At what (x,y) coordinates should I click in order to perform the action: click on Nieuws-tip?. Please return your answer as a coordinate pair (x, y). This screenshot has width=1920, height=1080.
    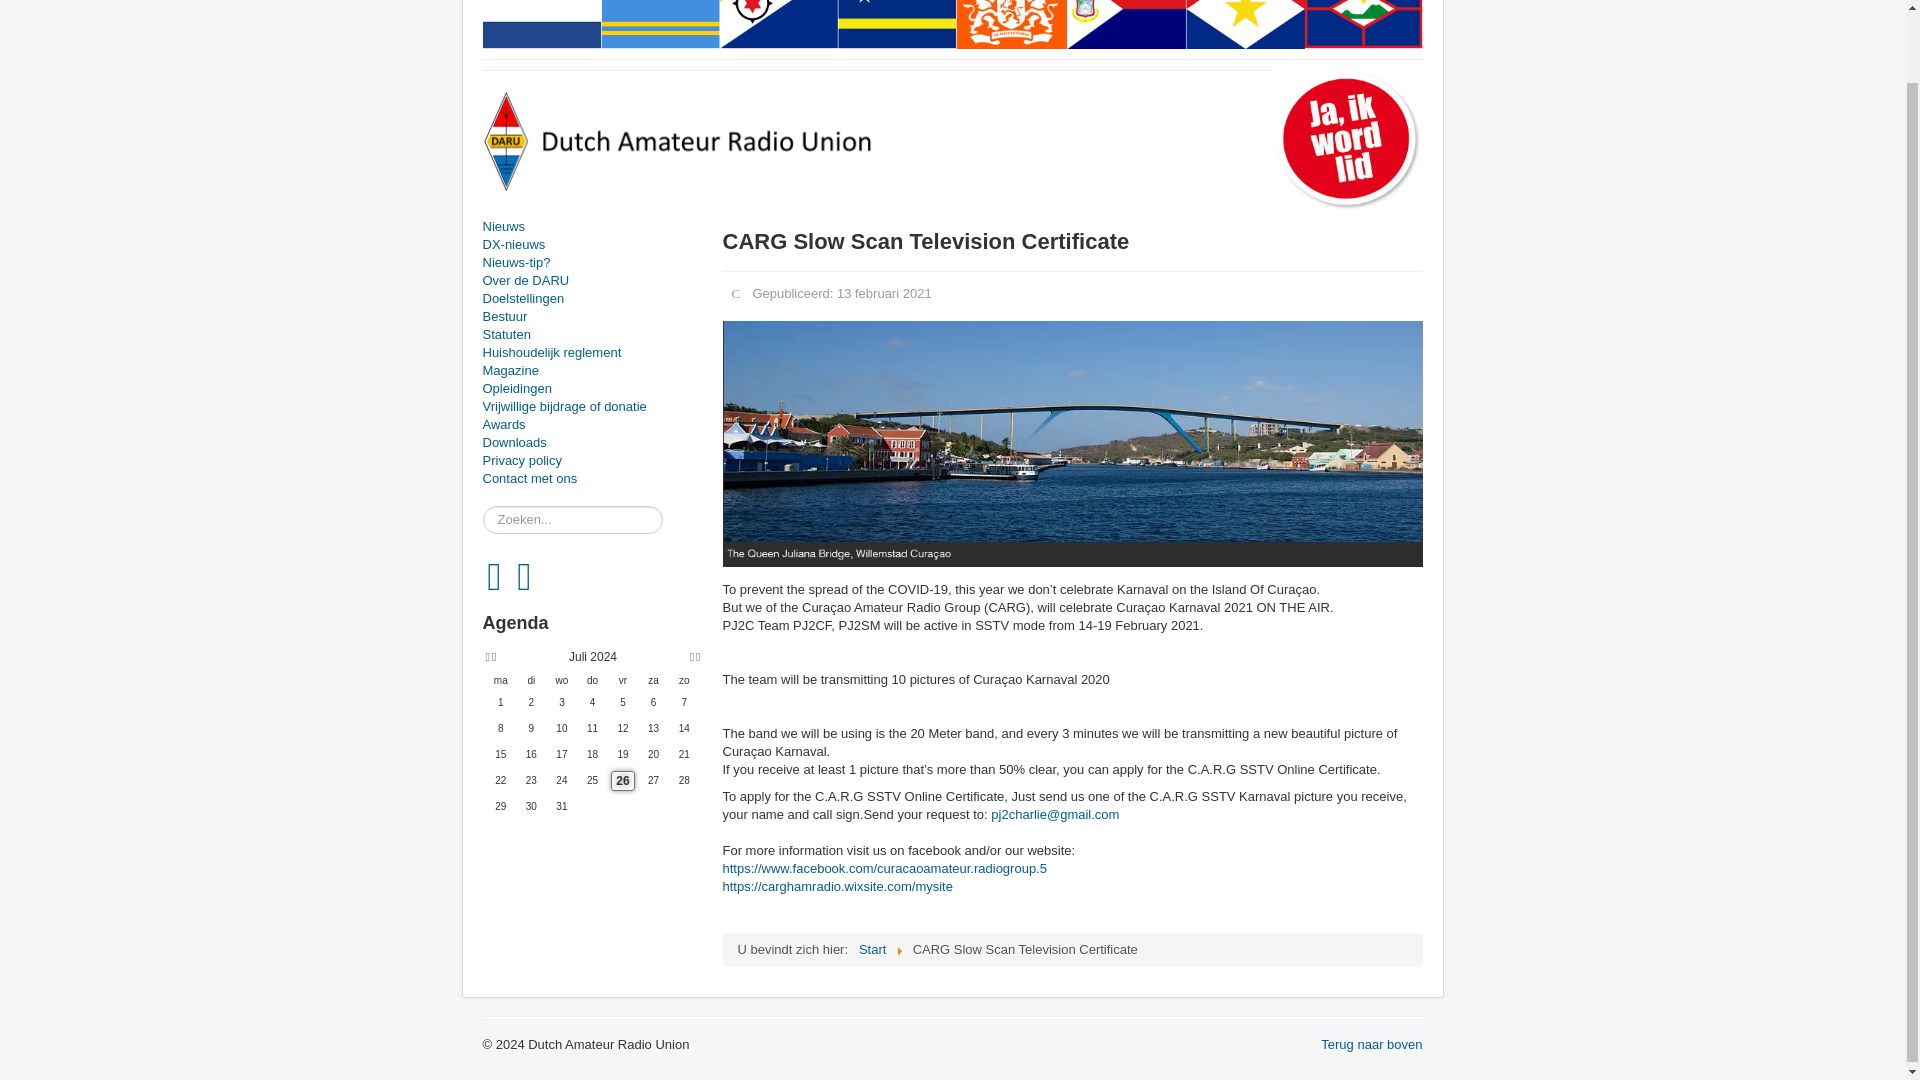
    Looking at the image, I should click on (592, 262).